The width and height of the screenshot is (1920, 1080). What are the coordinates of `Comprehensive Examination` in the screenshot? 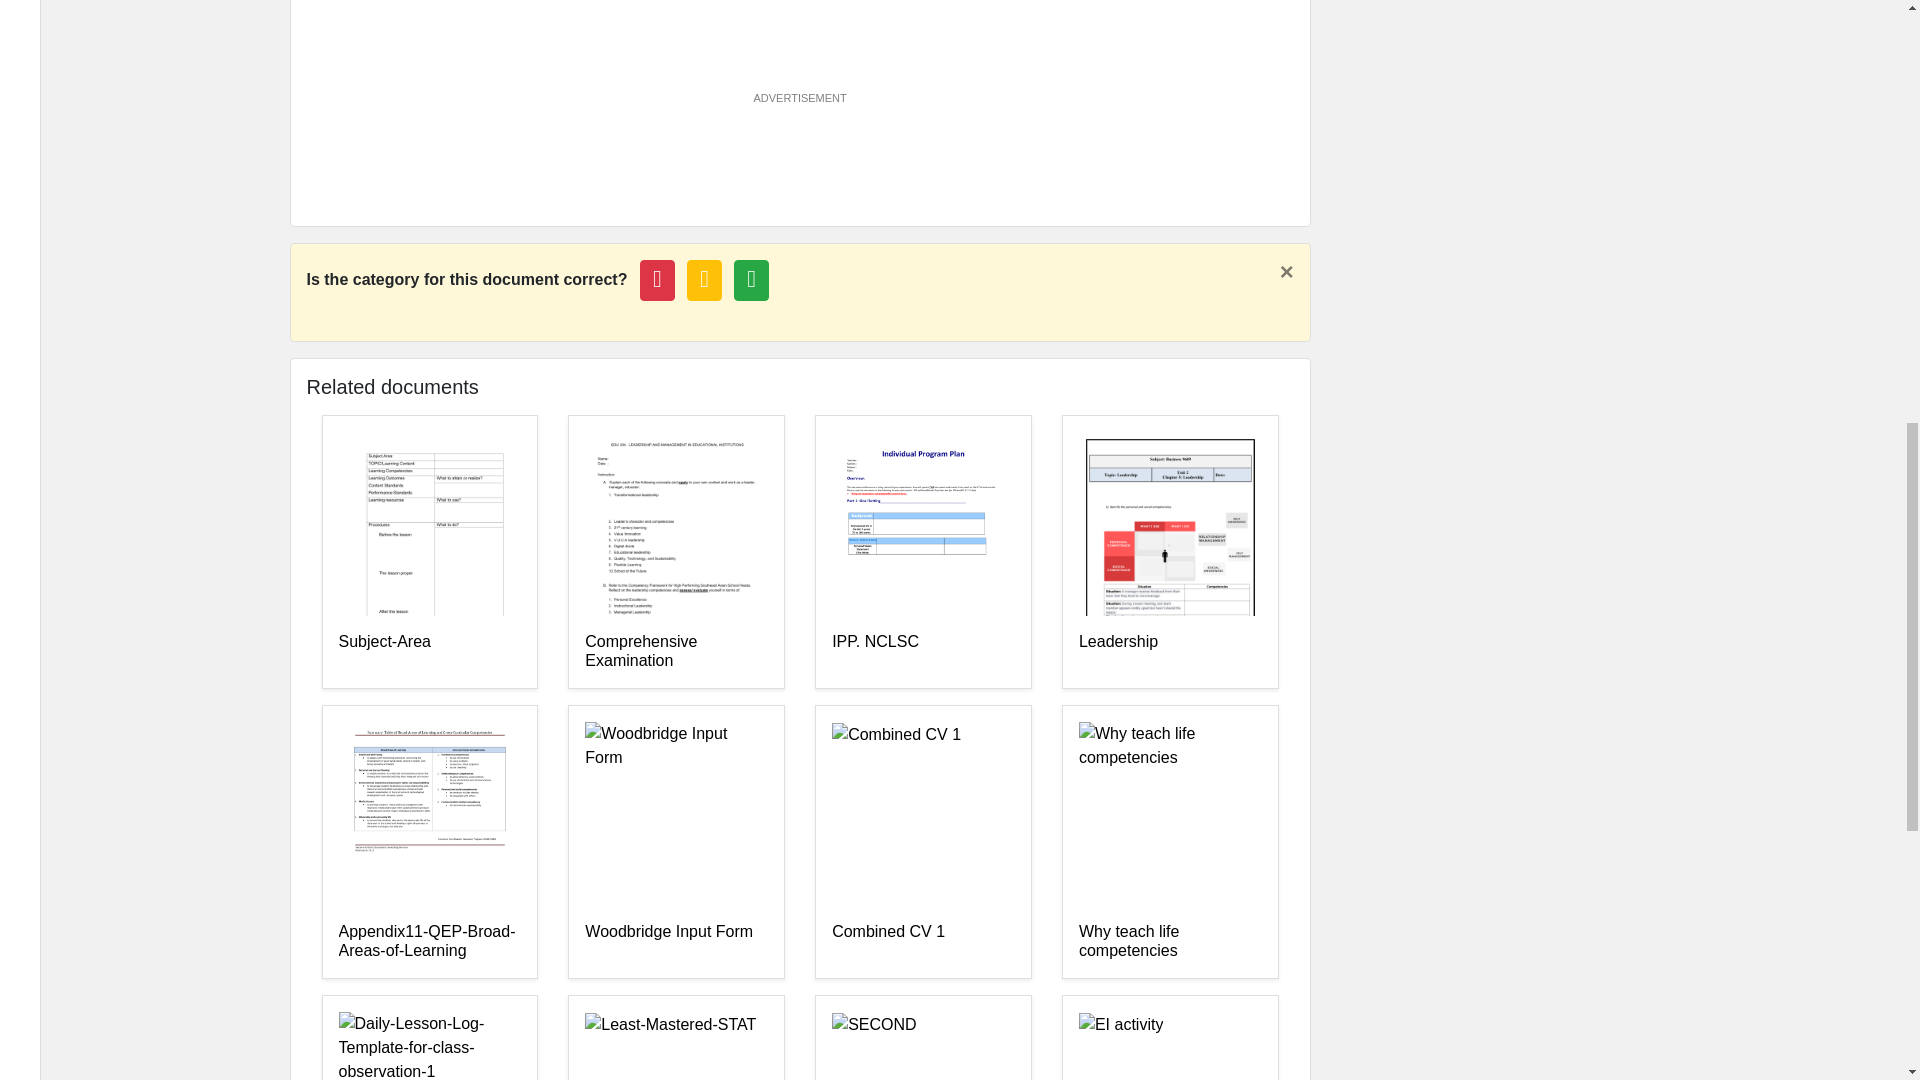 It's located at (676, 651).